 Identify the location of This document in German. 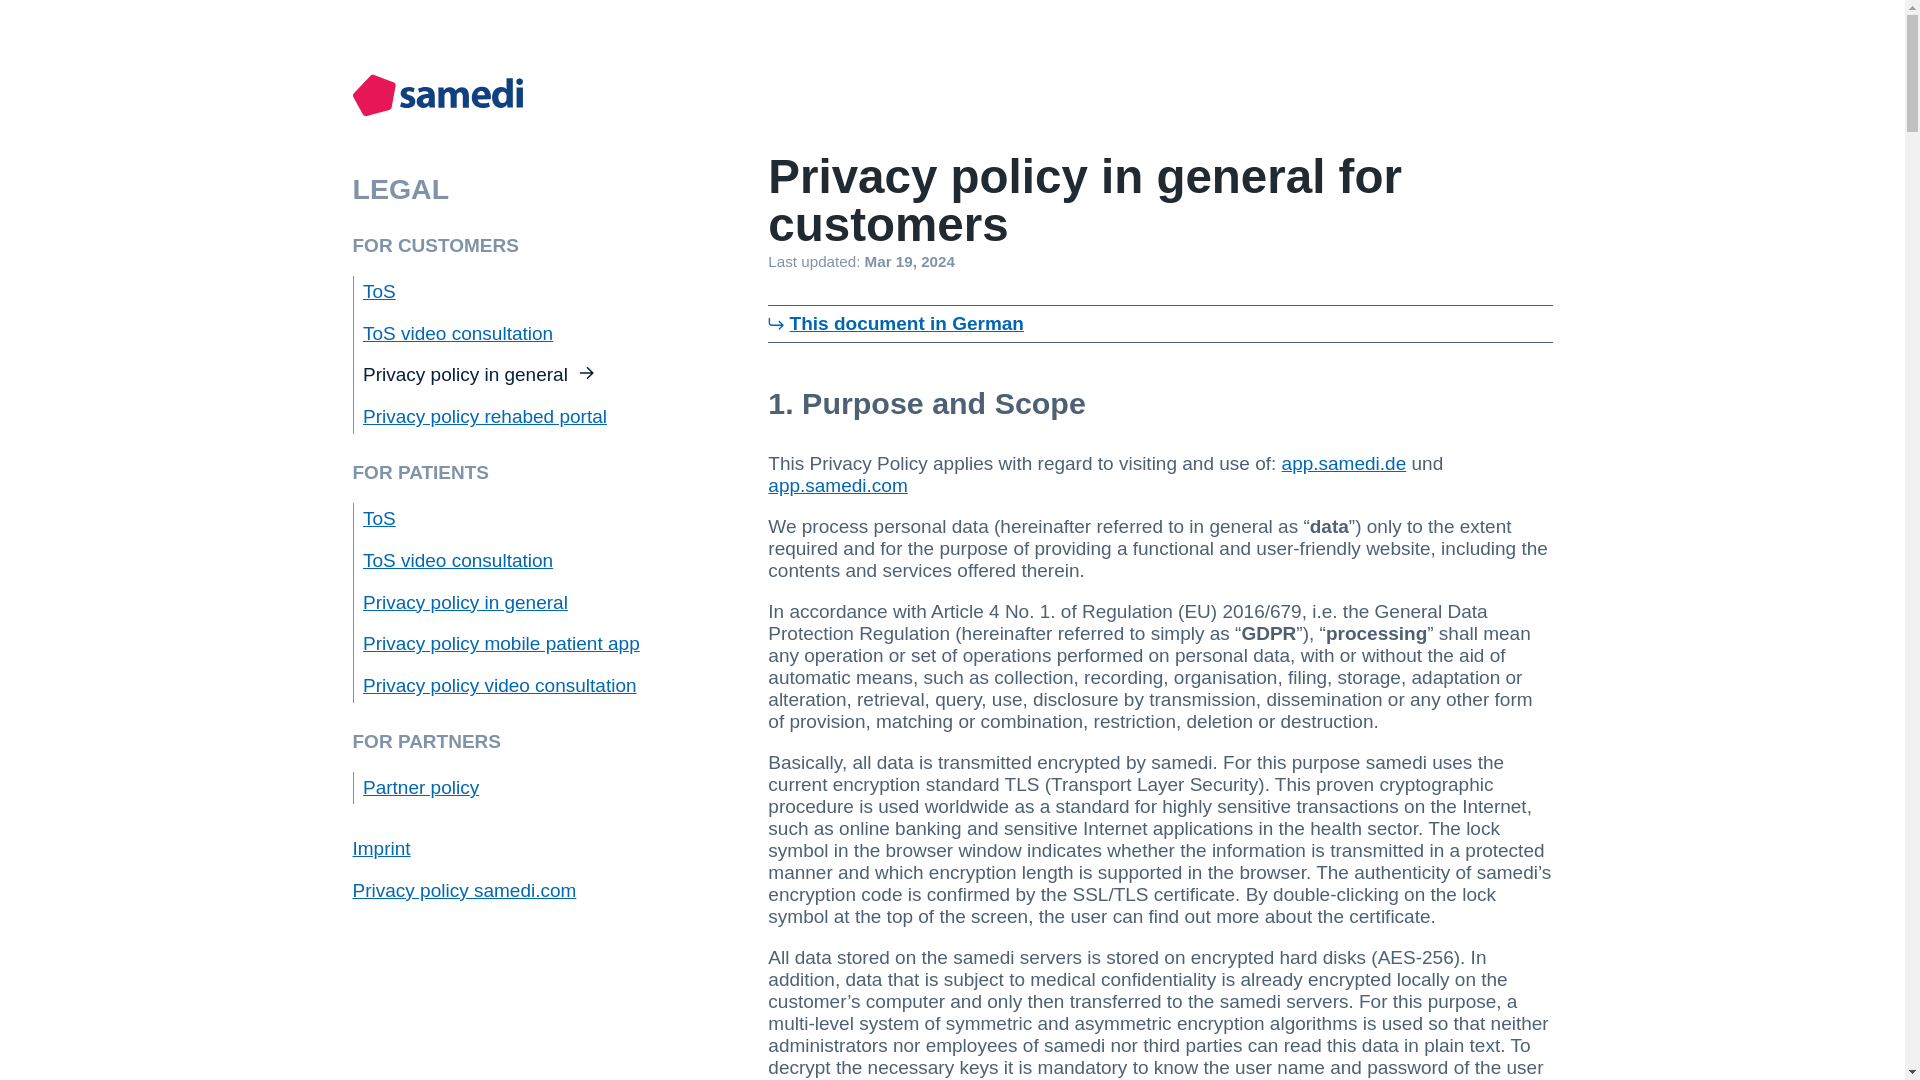
(906, 323).